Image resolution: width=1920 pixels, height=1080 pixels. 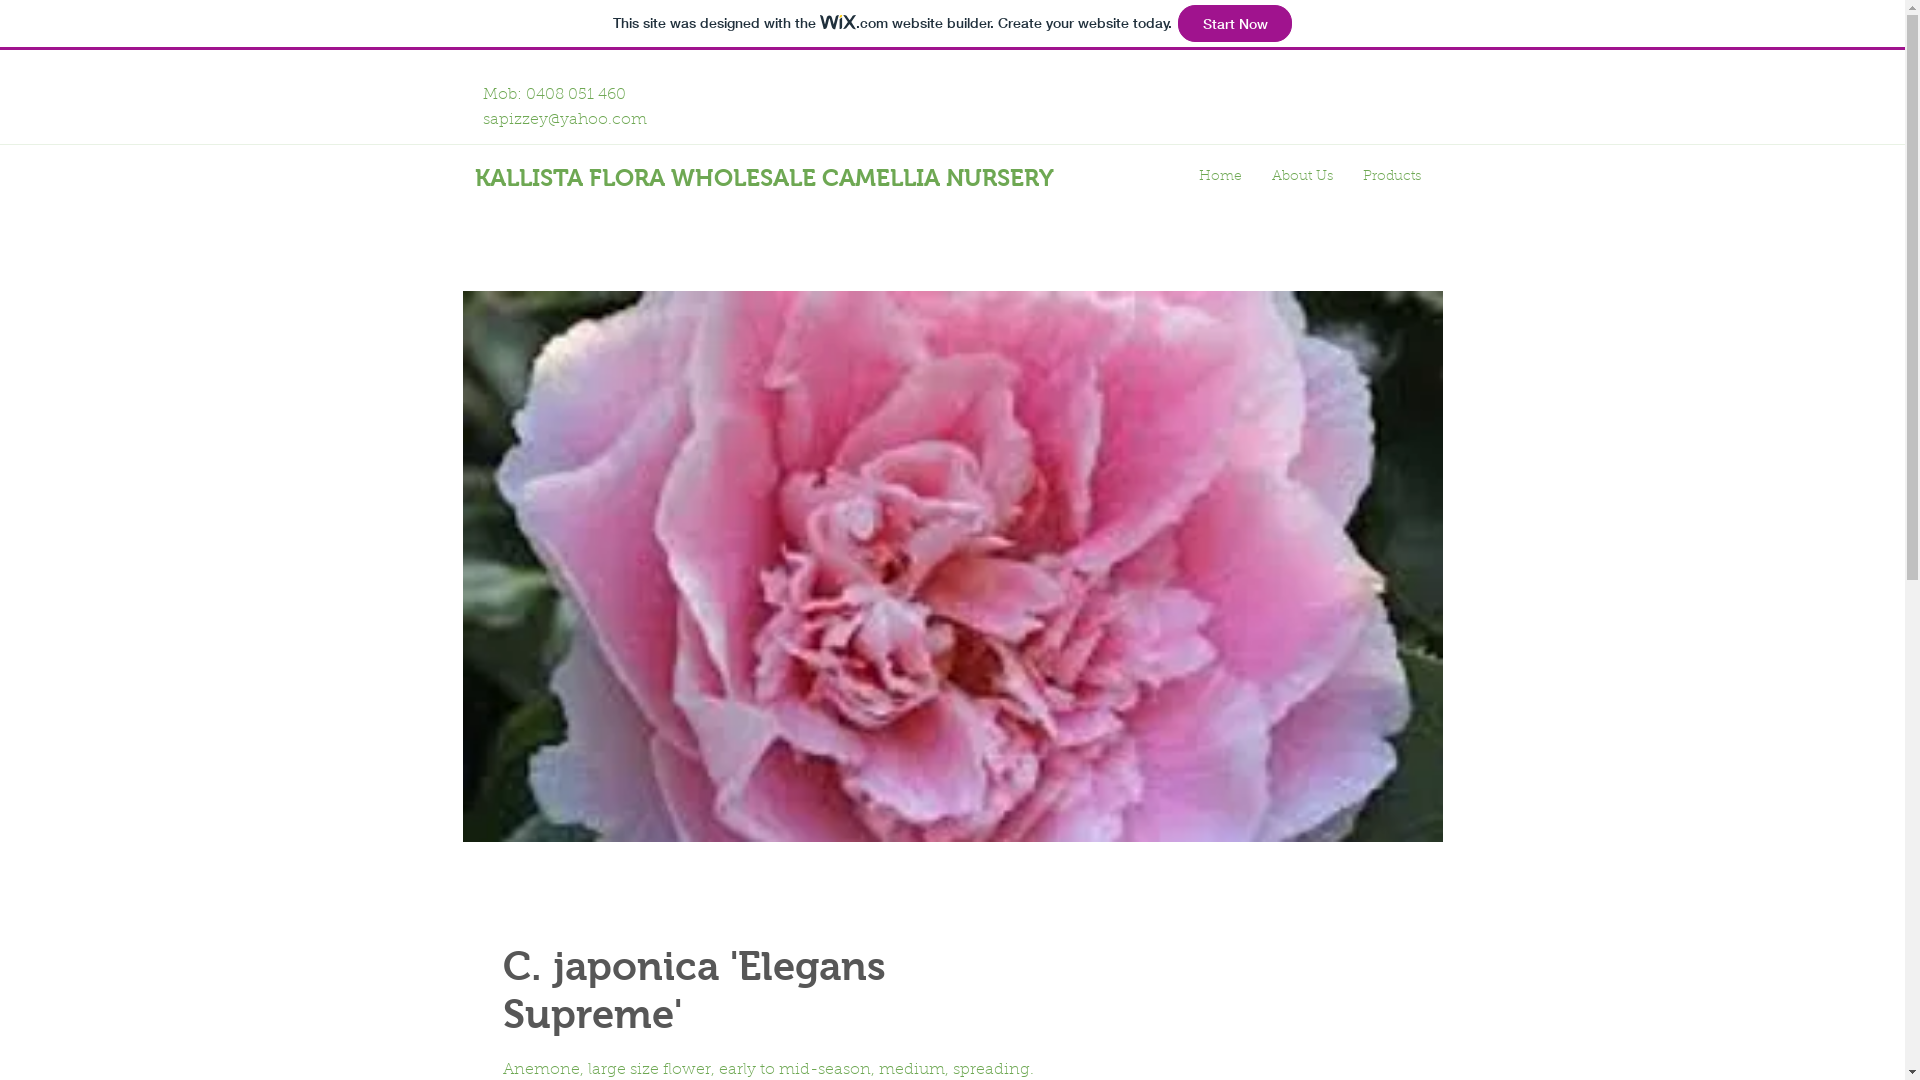 What do you see at coordinates (1392, 178) in the screenshot?
I see `Products` at bounding box center [1392, 178].